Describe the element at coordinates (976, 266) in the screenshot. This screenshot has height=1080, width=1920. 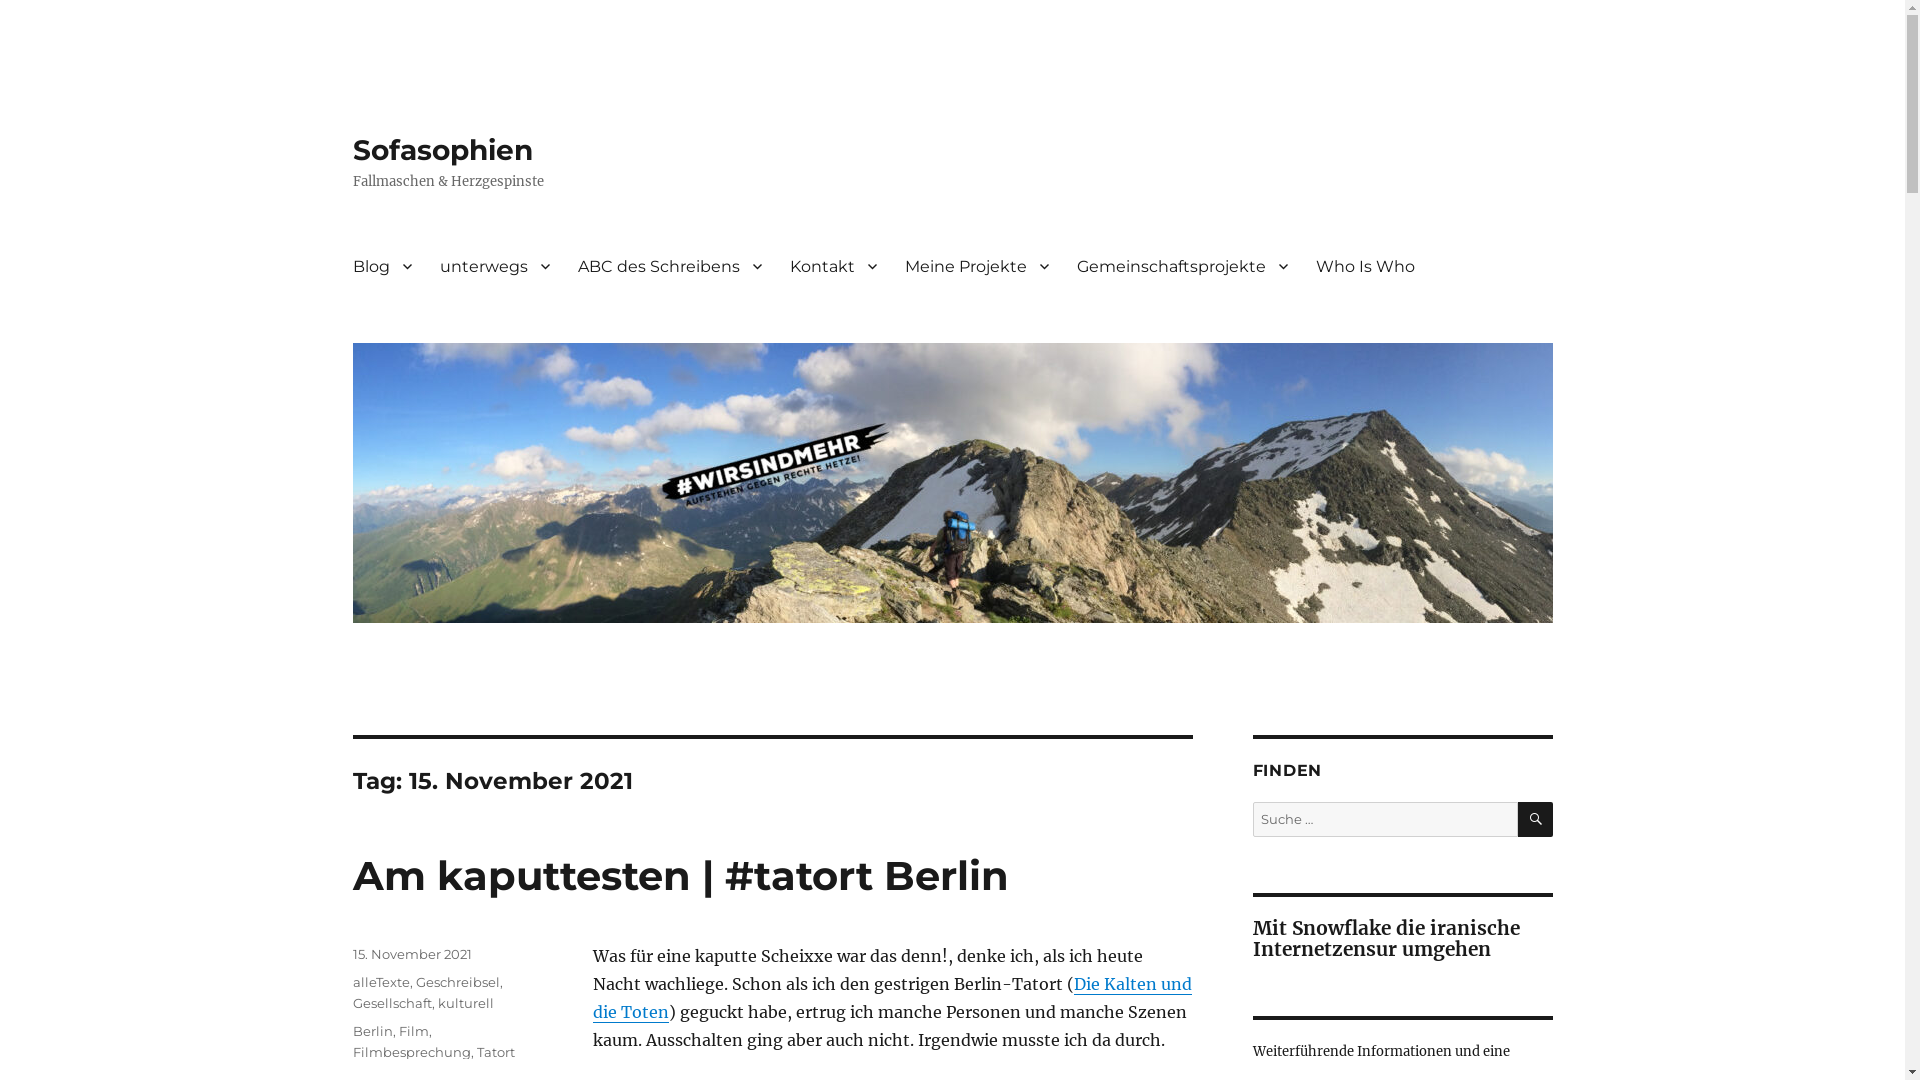
I see `Meine Projekte` at that location.